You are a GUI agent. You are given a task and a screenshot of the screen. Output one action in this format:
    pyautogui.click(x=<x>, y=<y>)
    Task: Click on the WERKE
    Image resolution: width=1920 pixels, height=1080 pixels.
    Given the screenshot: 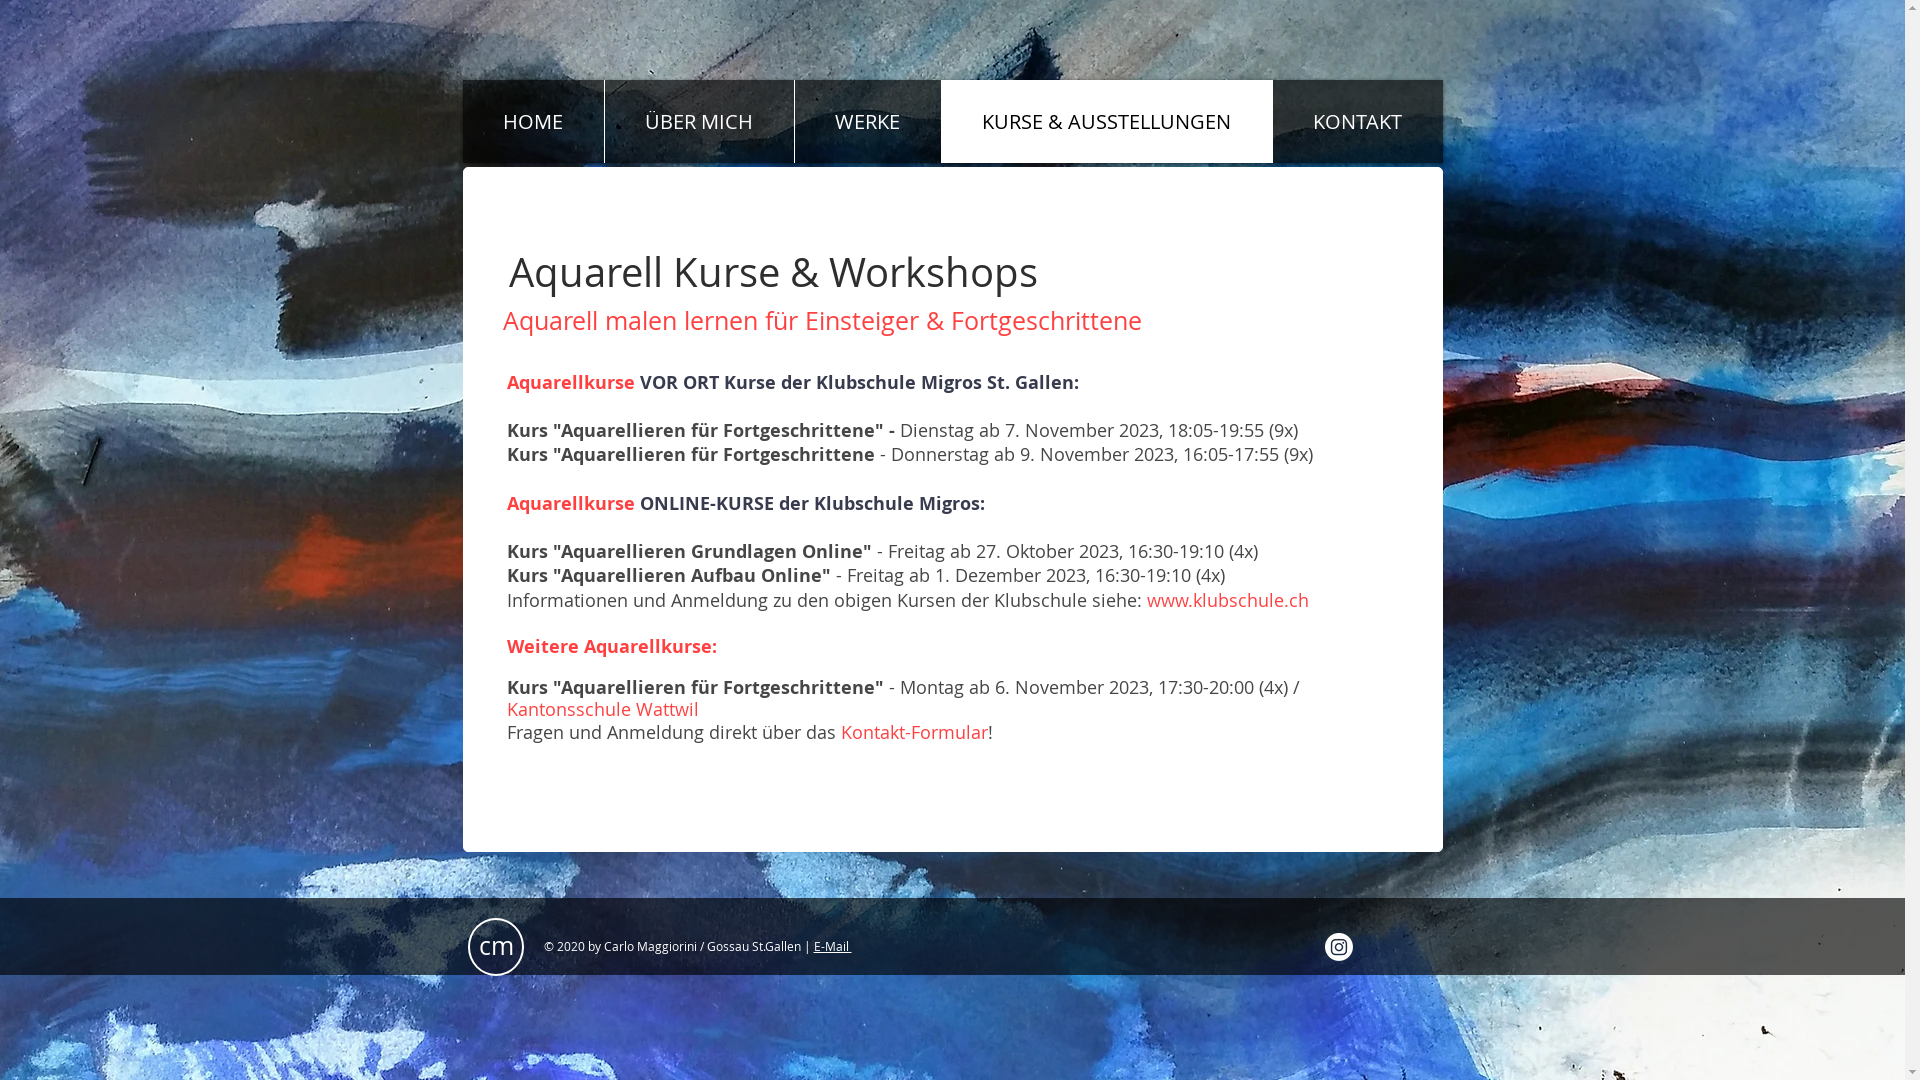 What is the action you would take?
    pyautogui.click(x=868, y=122)
    